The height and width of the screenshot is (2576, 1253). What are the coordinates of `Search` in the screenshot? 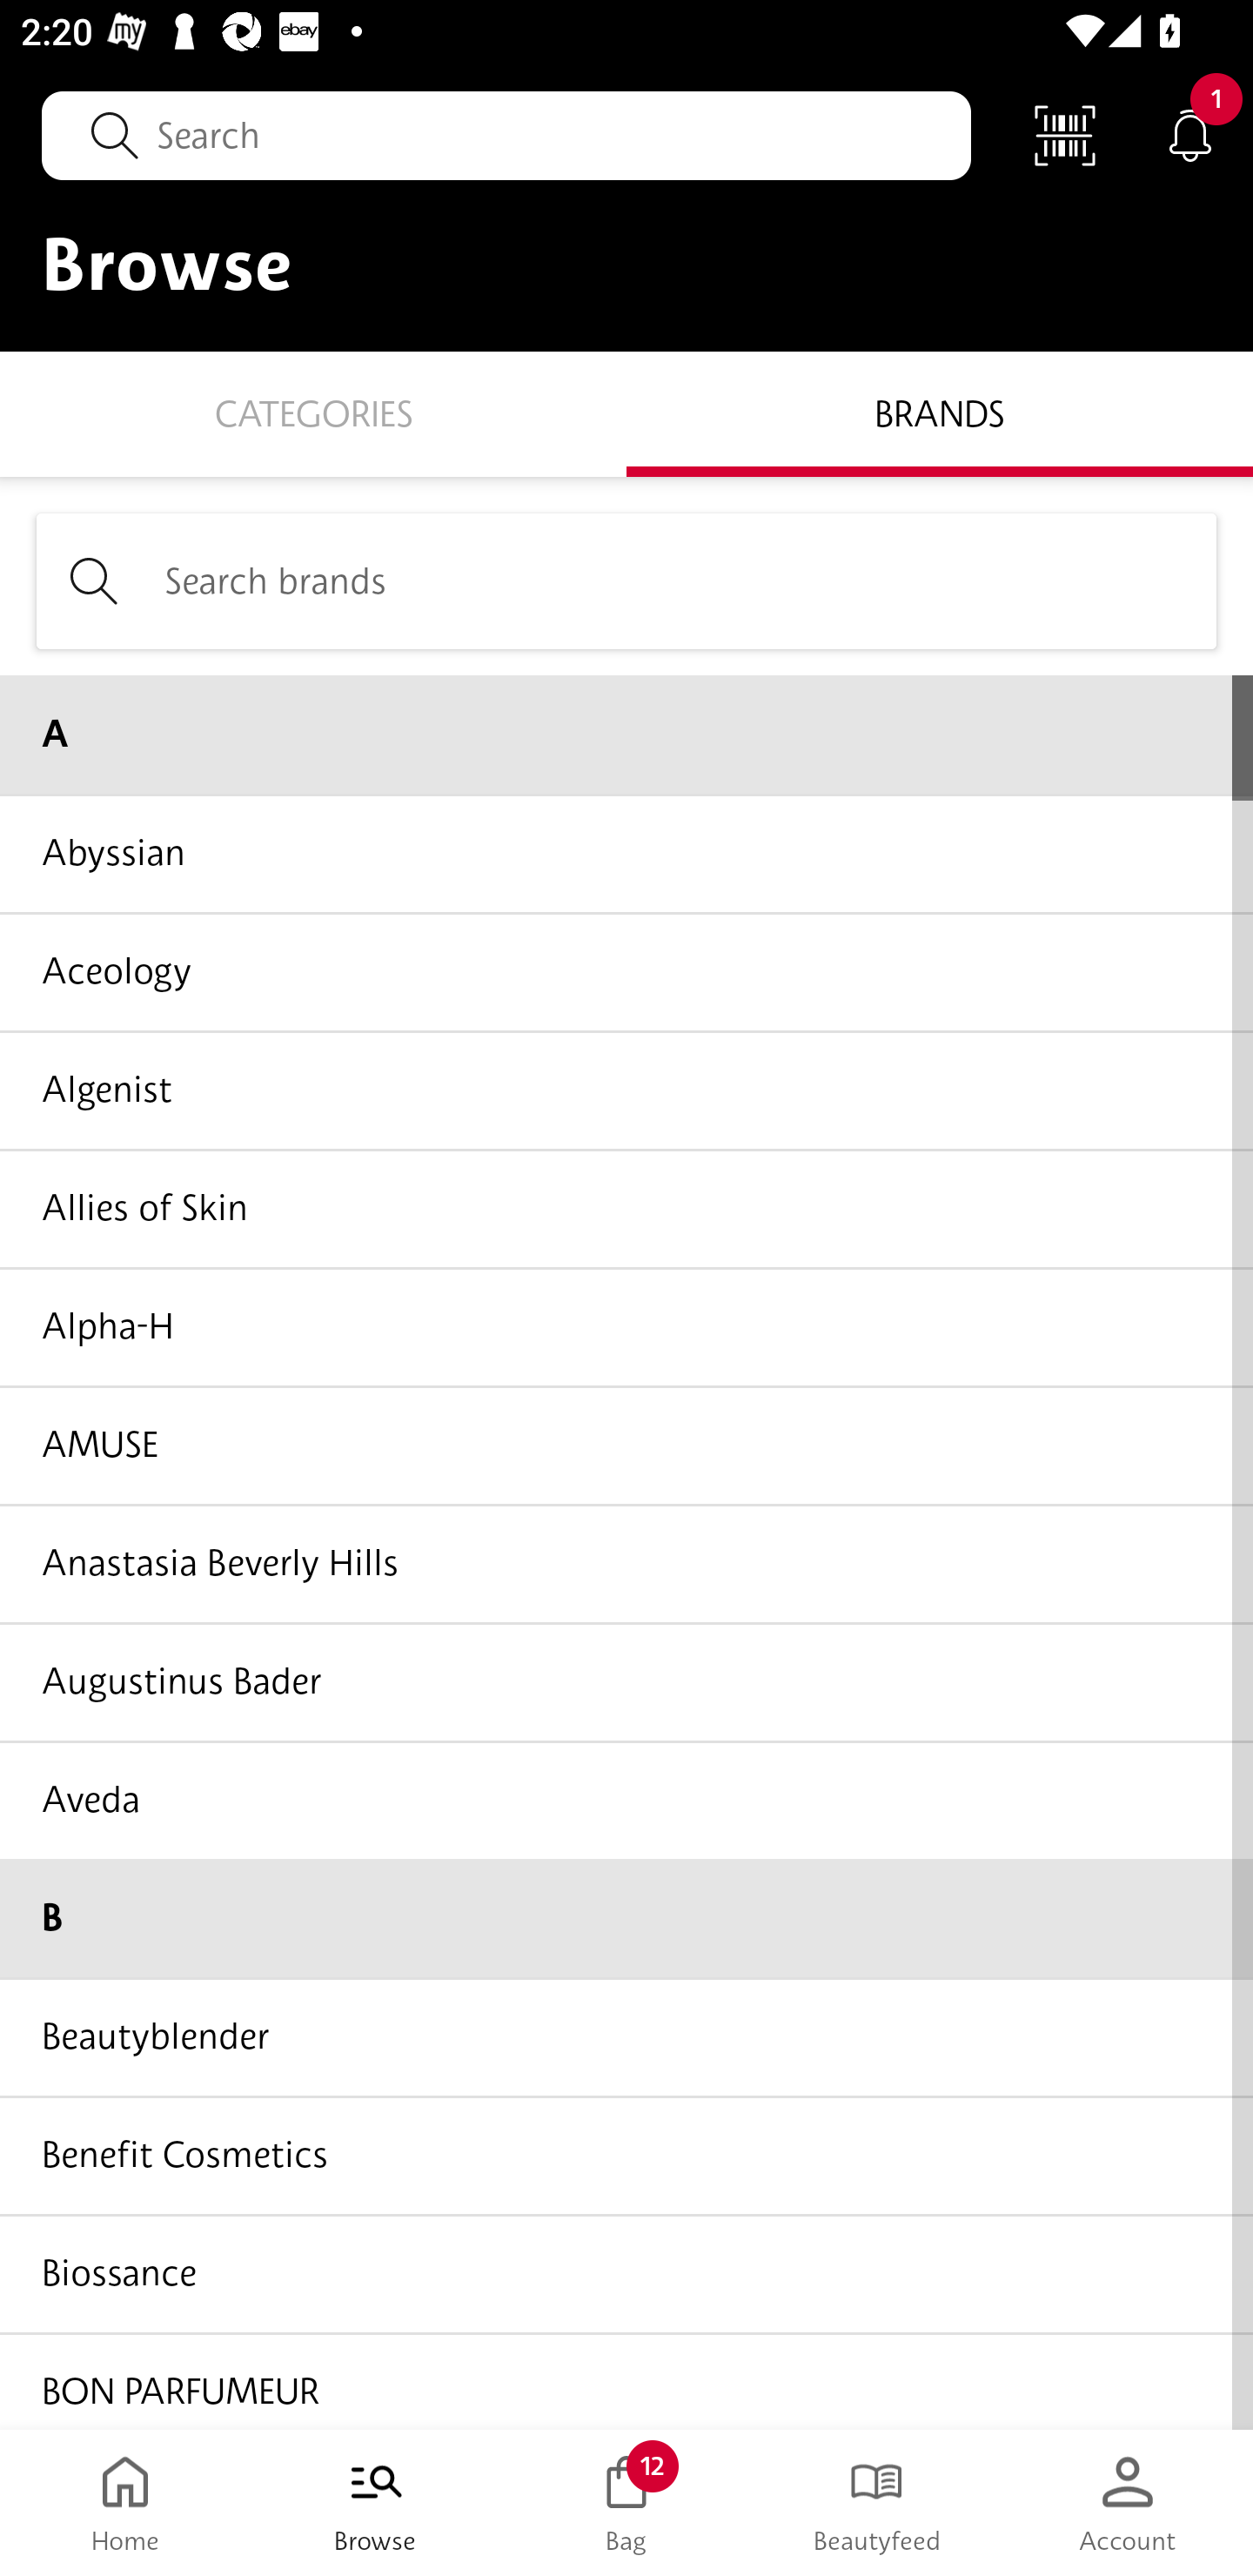 It's located at (506, 135).